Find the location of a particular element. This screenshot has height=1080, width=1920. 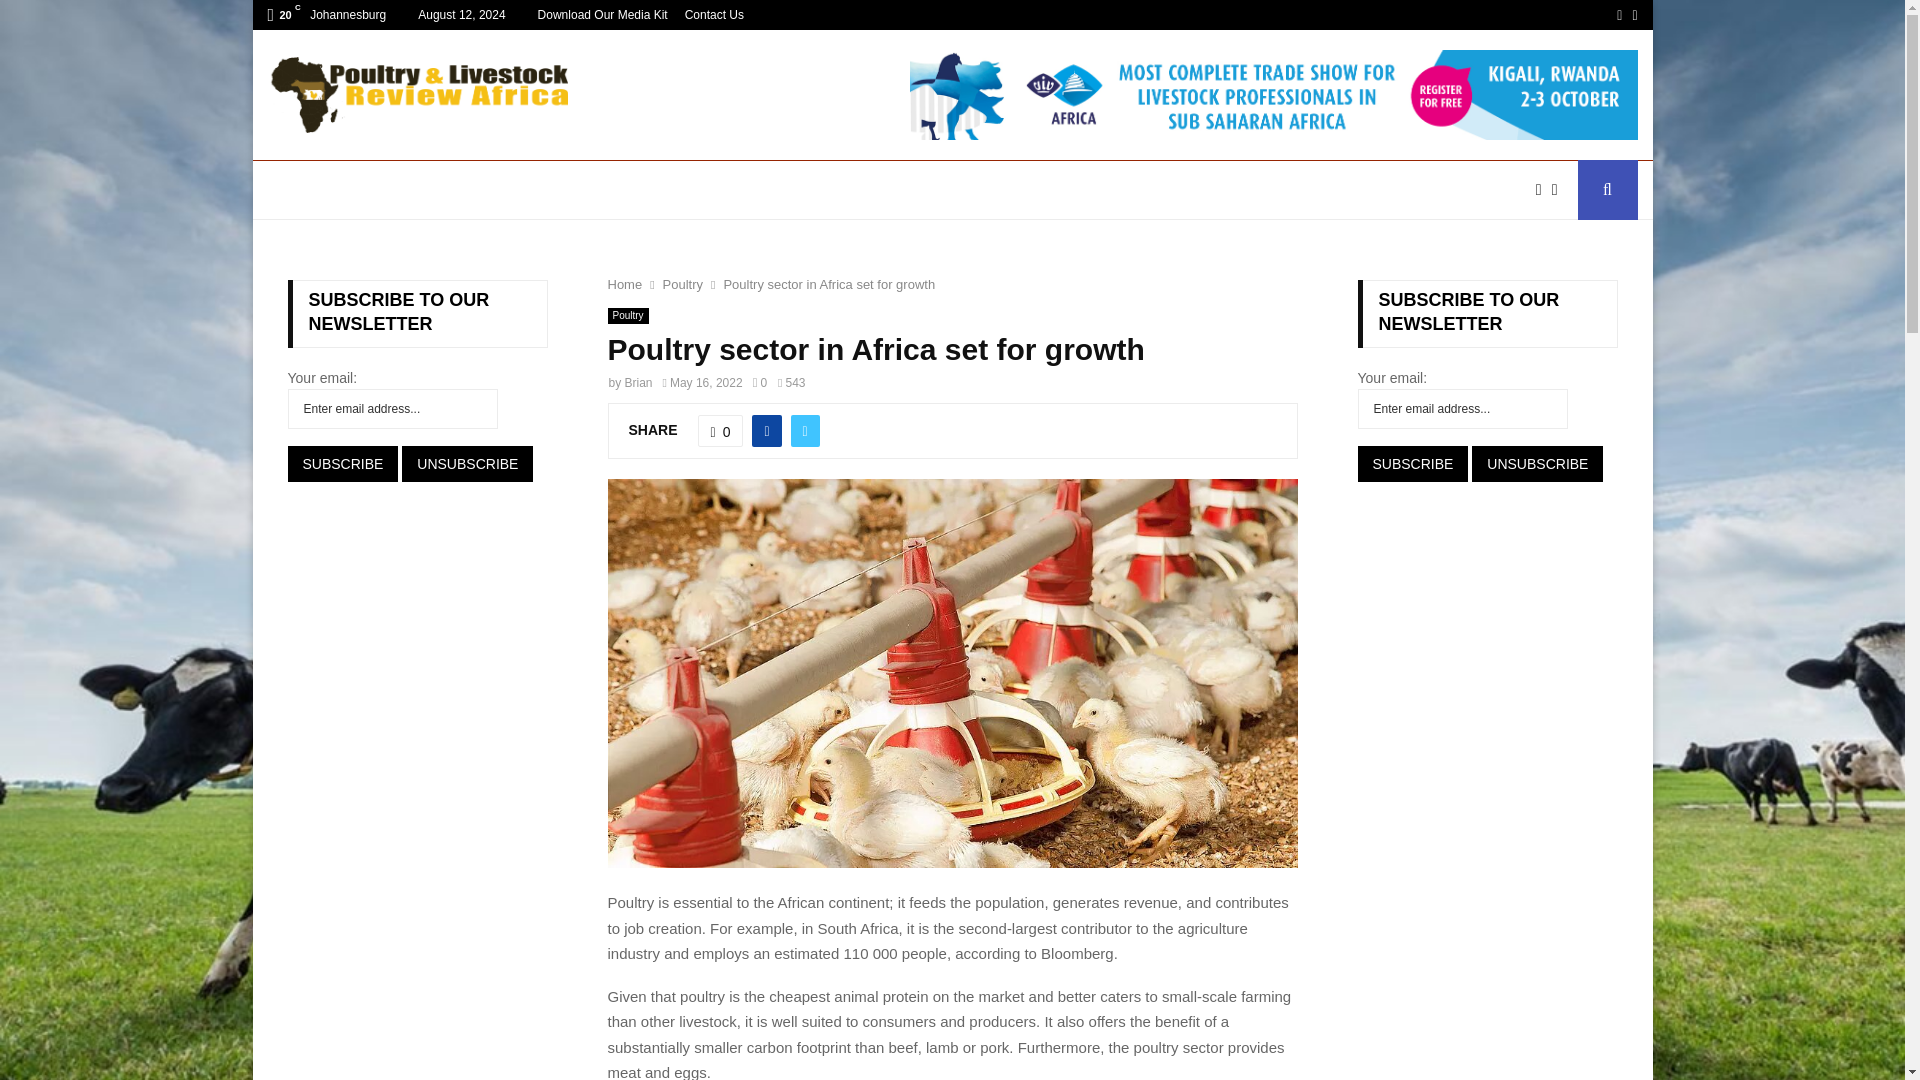

Enter email address... is located at coordinates (392, 408).